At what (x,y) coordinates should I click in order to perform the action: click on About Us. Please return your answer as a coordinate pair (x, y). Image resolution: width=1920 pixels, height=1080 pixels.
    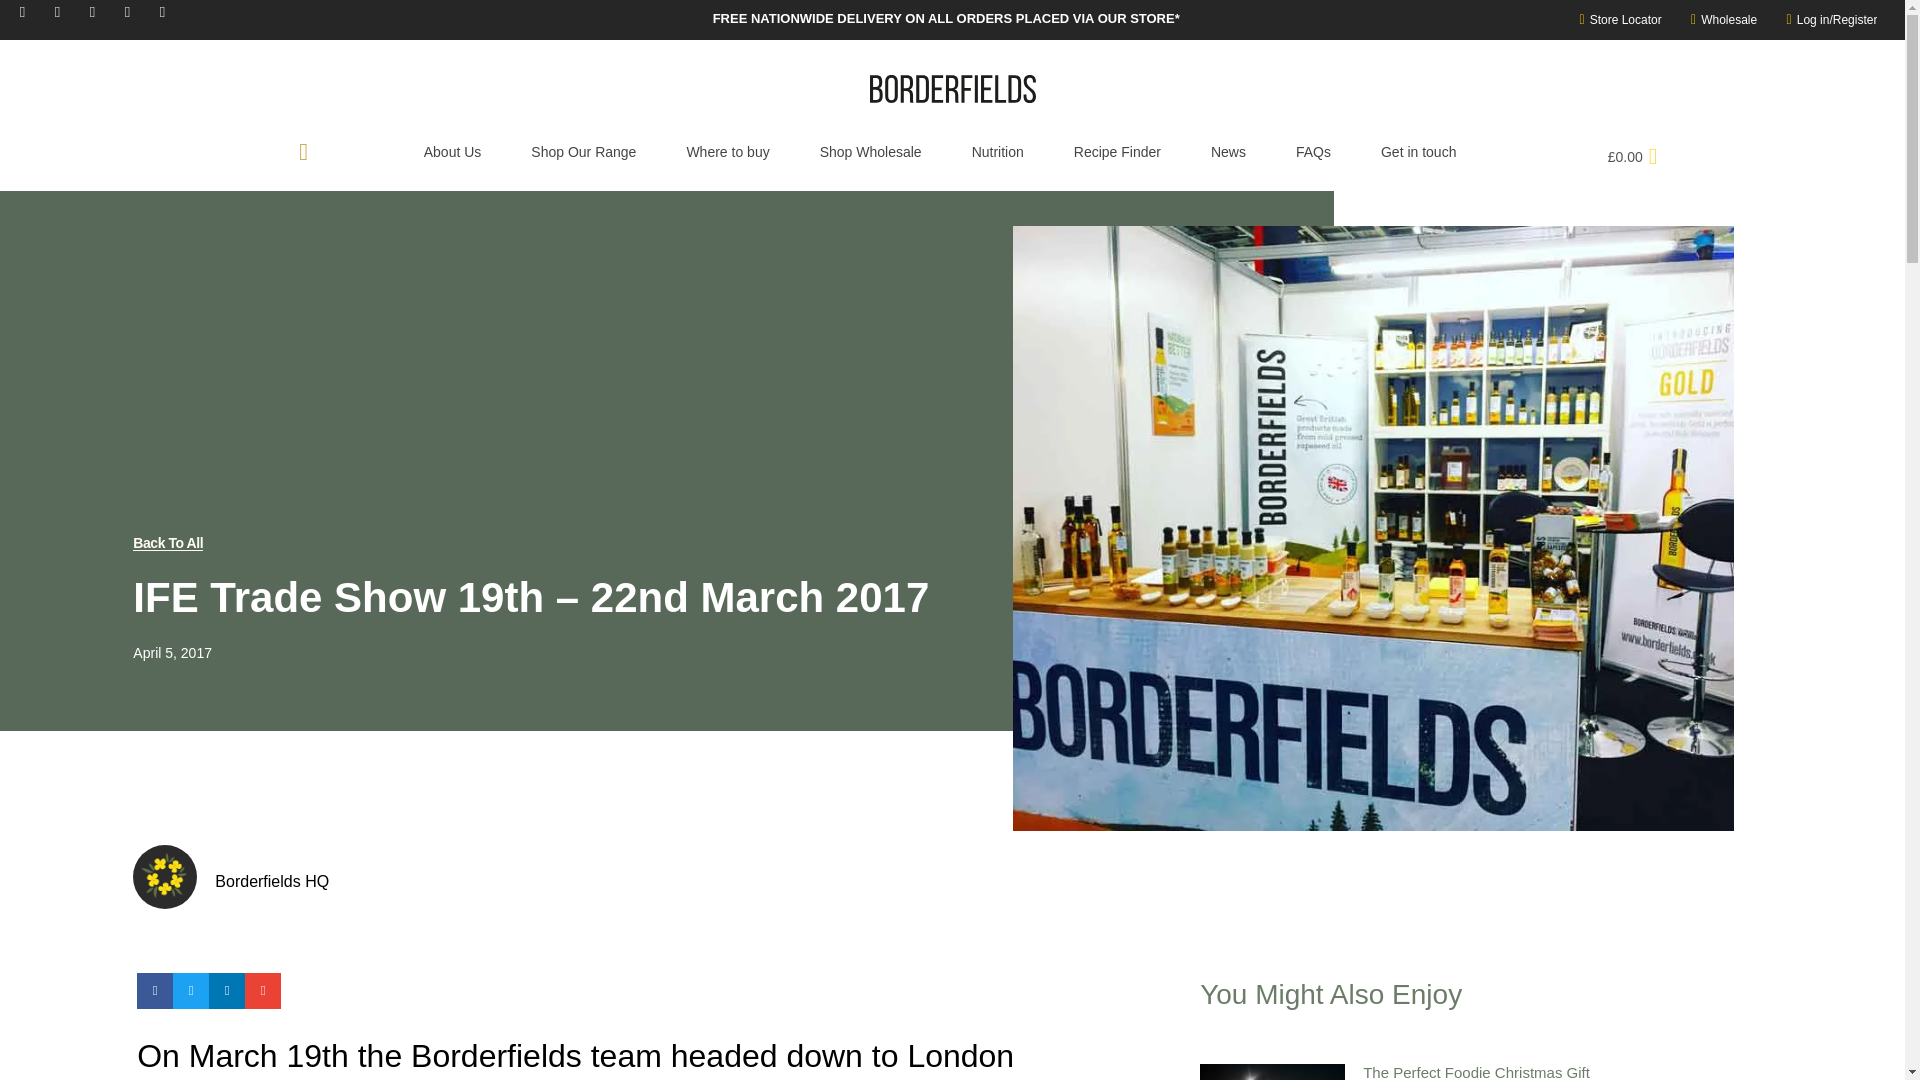
    Looking at the image, I should click on (452, 152).